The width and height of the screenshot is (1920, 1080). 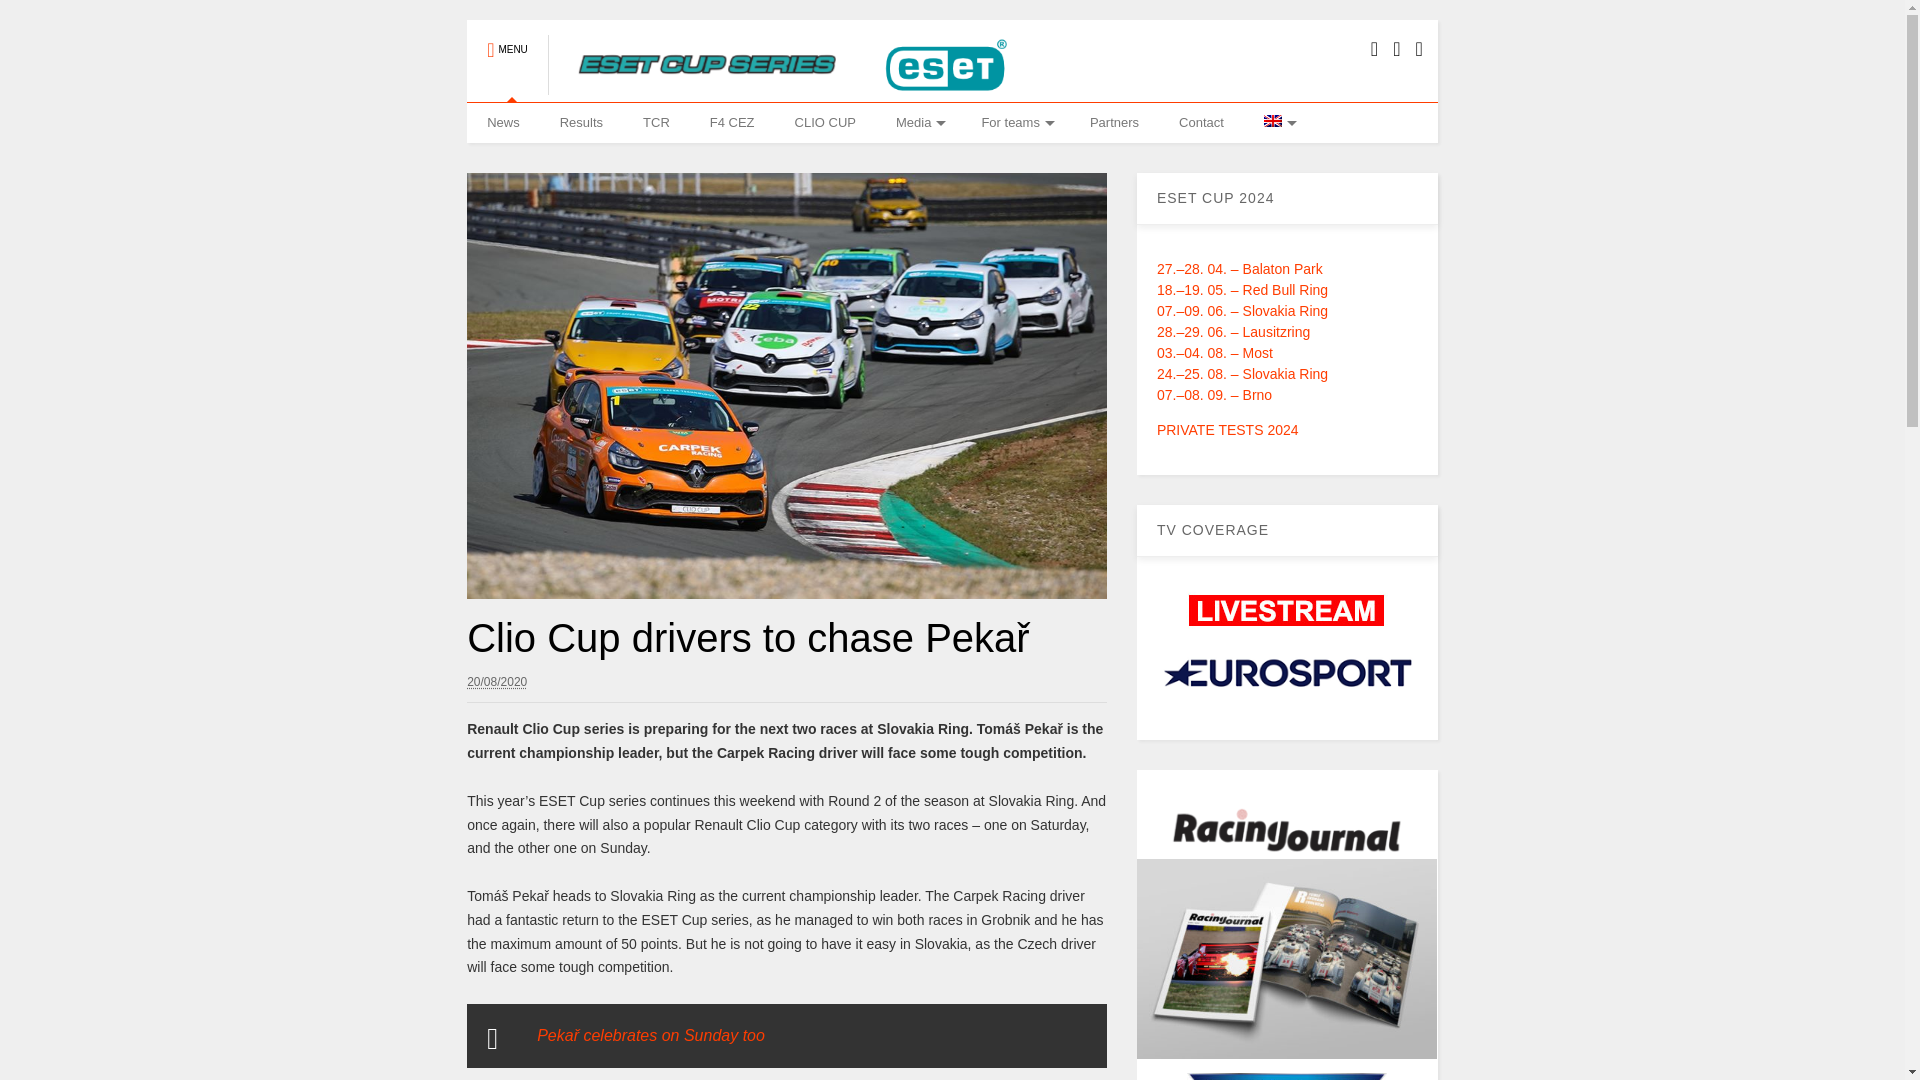 I want to click on CLIO CUP, so click(x=825, y=122).